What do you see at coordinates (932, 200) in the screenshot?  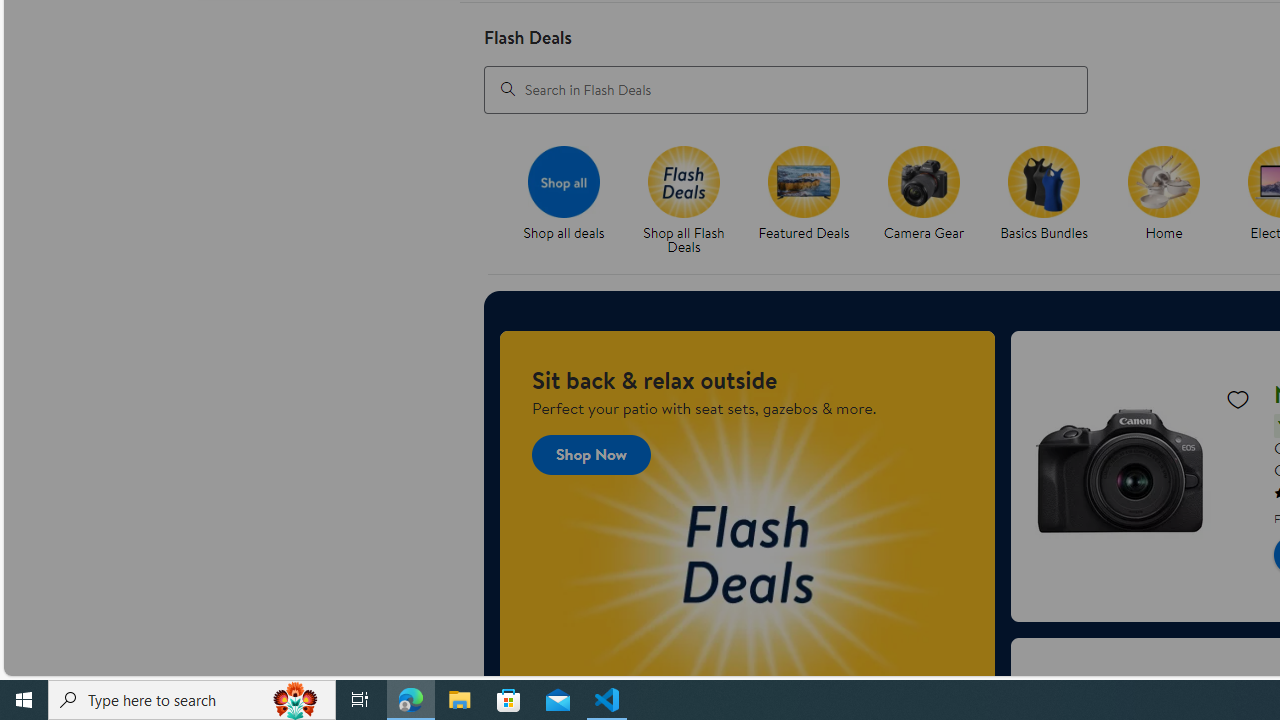 I see `Camera Gear` at bounding box center [932, 200].